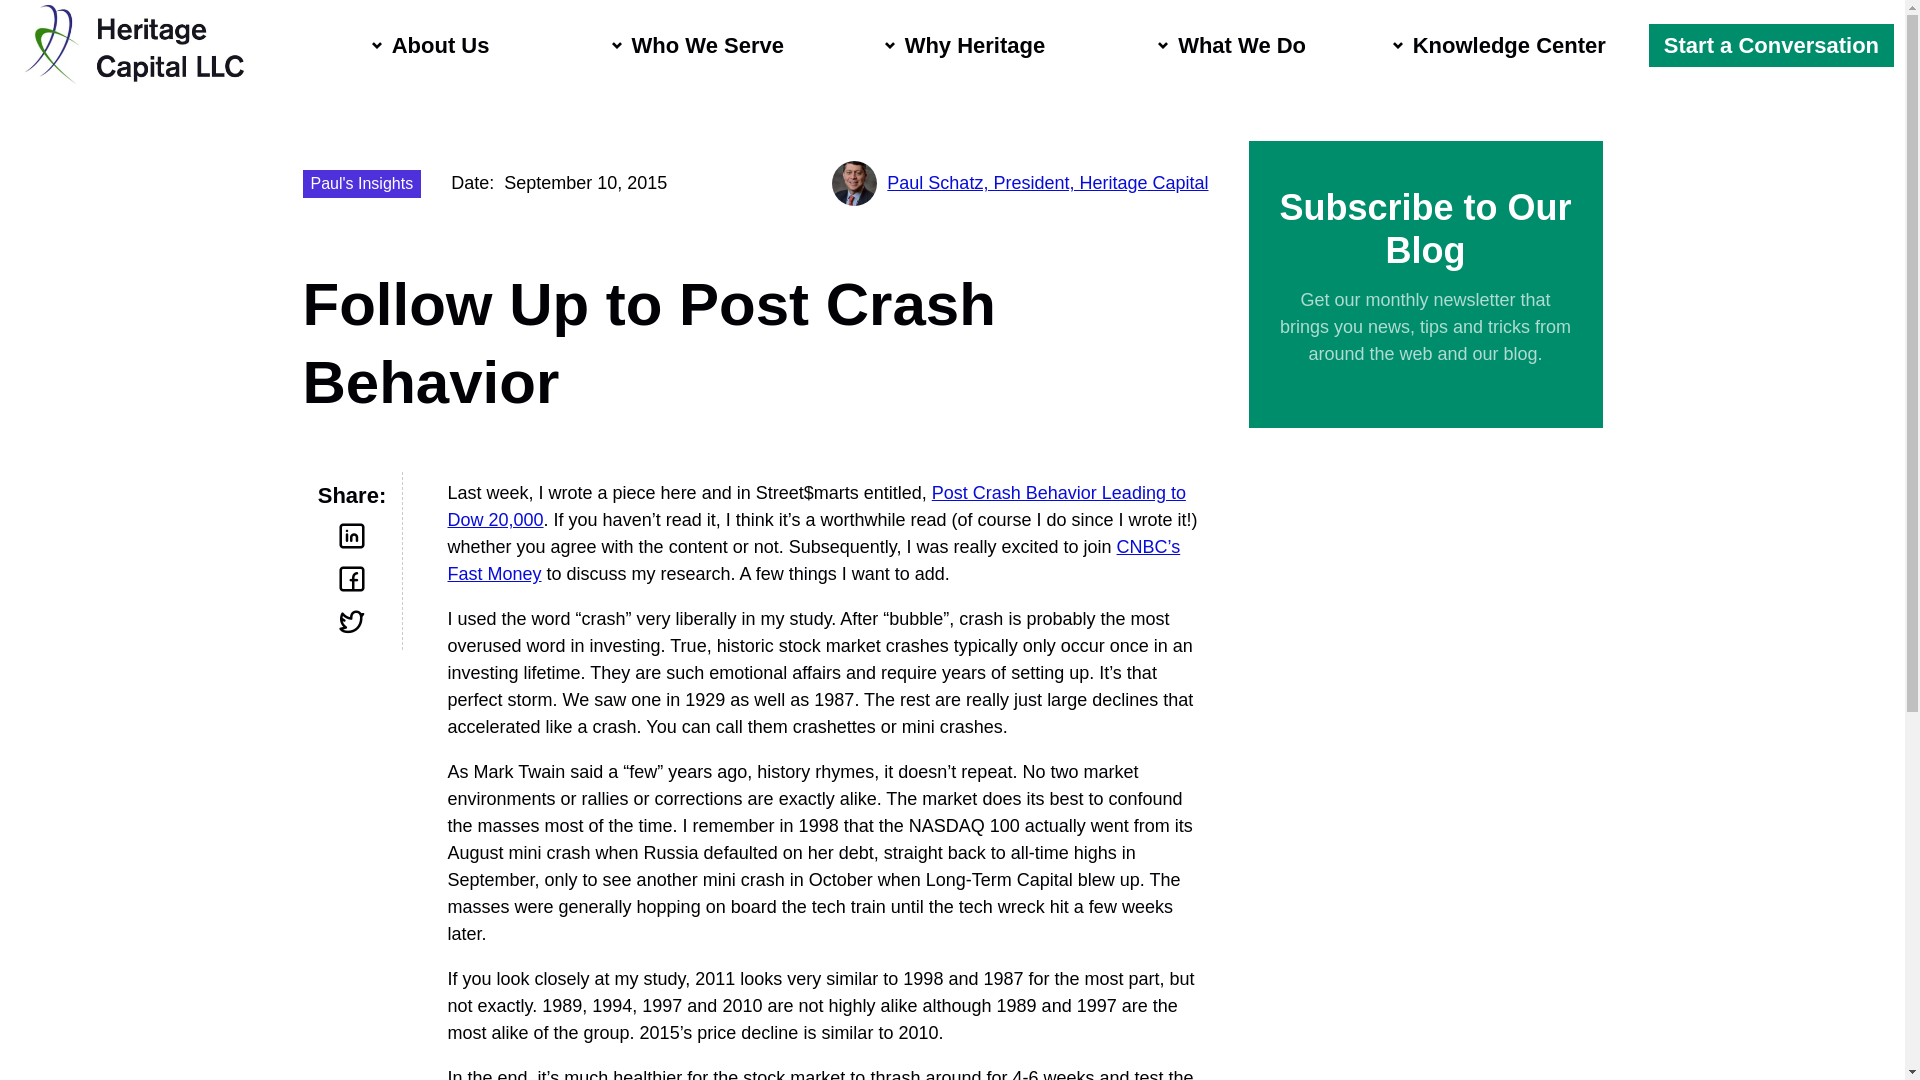  I want to click on Knowledge Center, so click(1504, 45).